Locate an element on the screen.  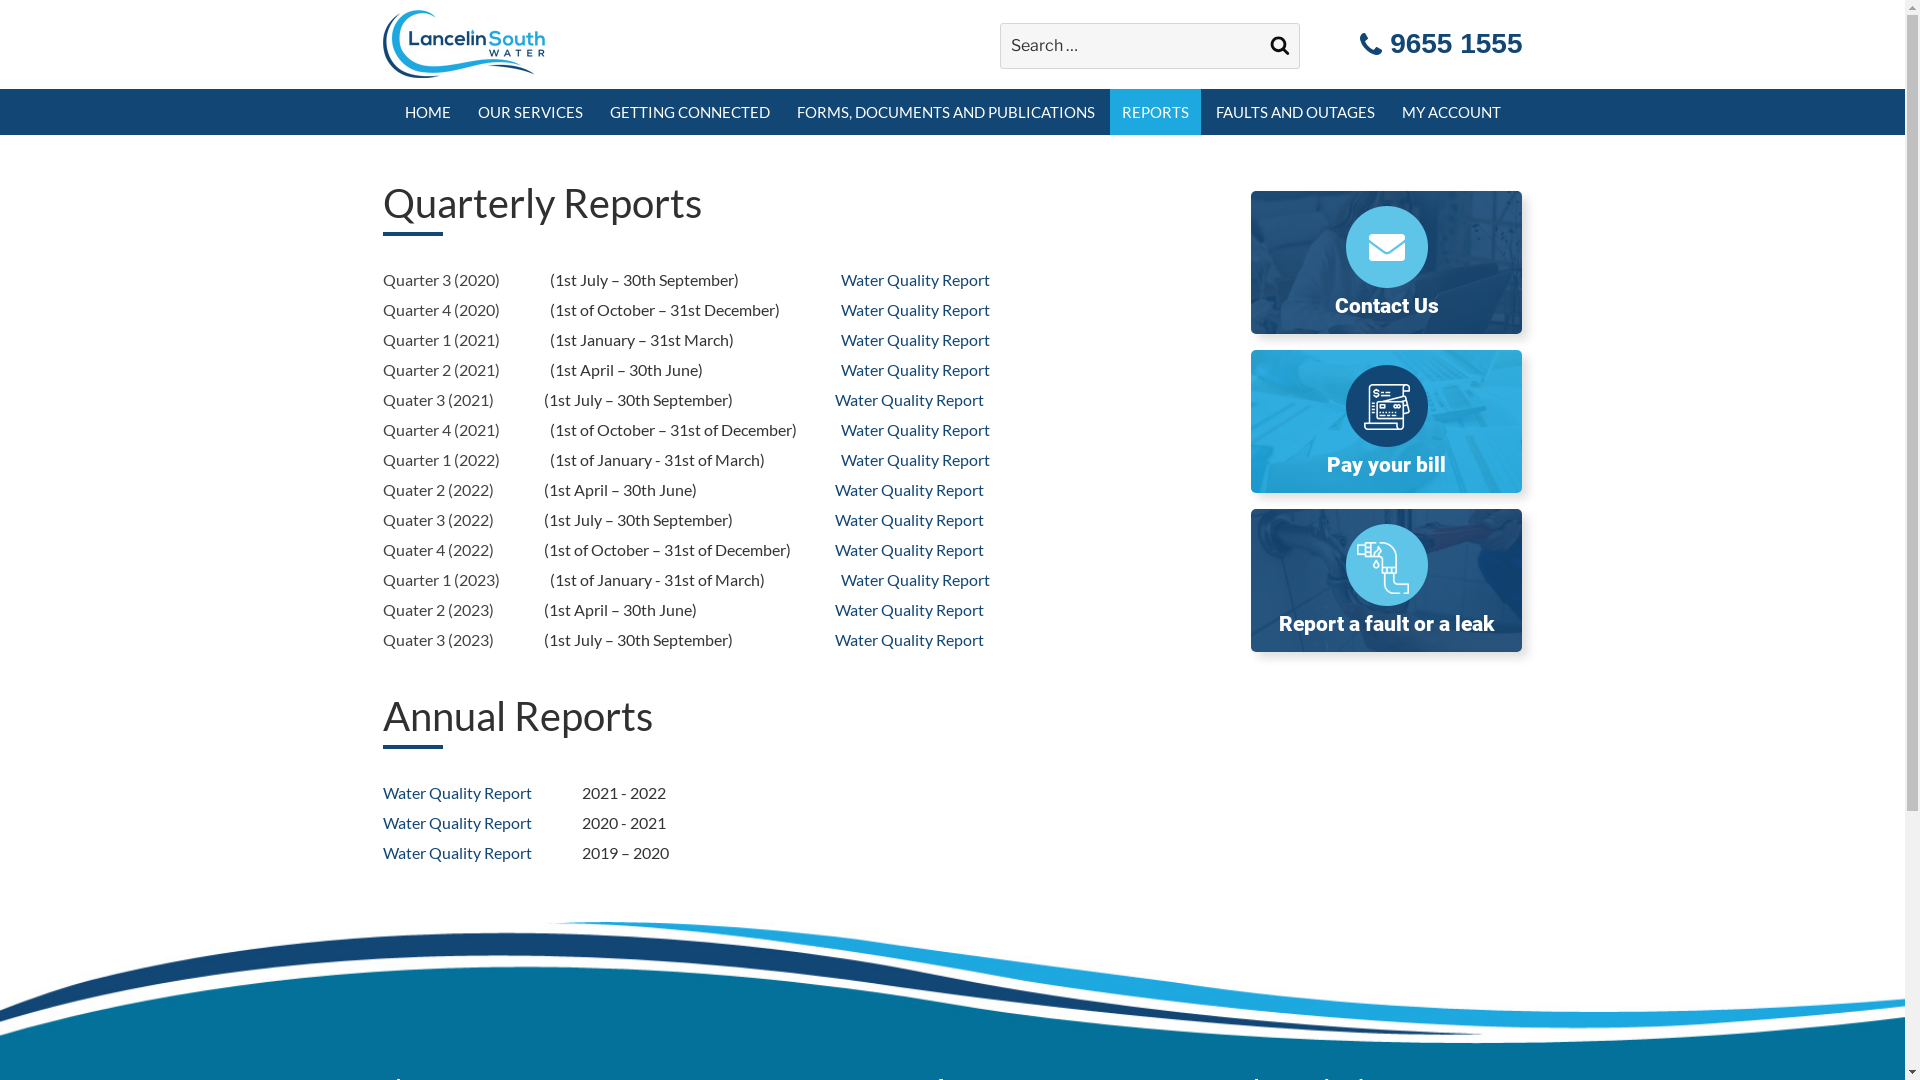
Water Quality Report is located at coordinates (916, 460).